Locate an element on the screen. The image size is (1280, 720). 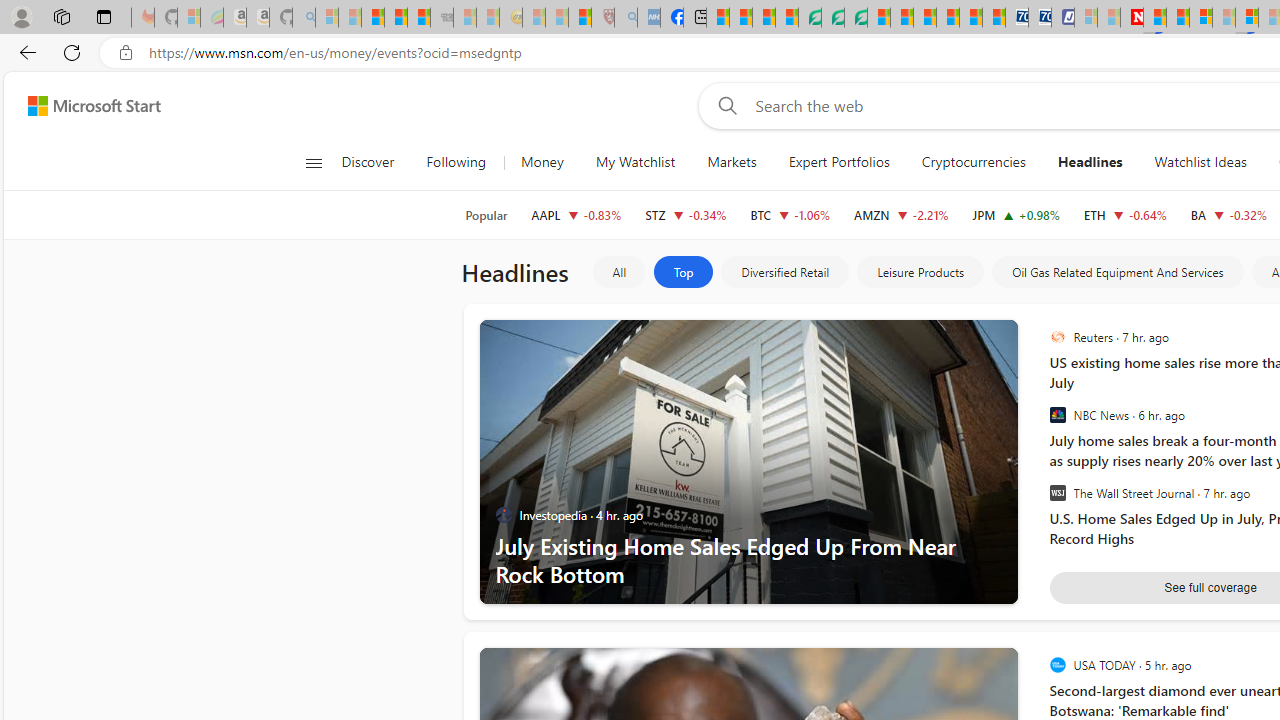
Headlines is located at coordinates (1090, 162).